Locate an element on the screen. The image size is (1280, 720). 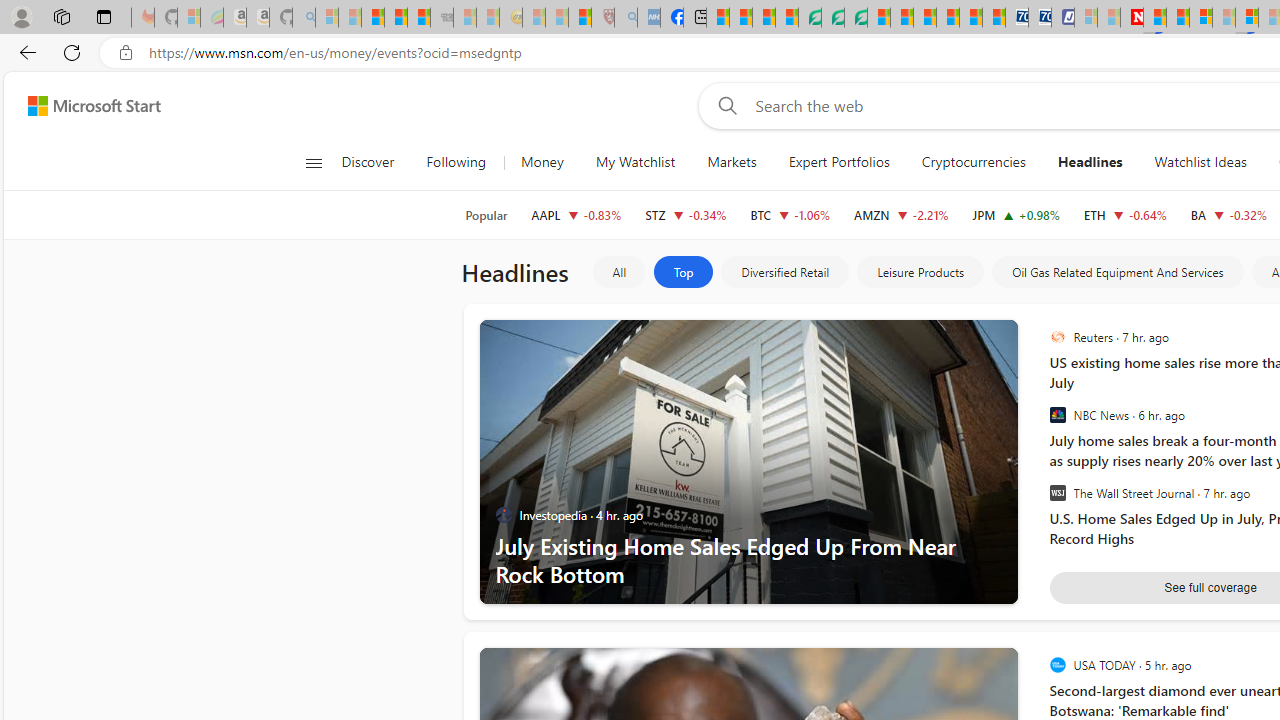
Headlines is located at coordinates (1090, 162).